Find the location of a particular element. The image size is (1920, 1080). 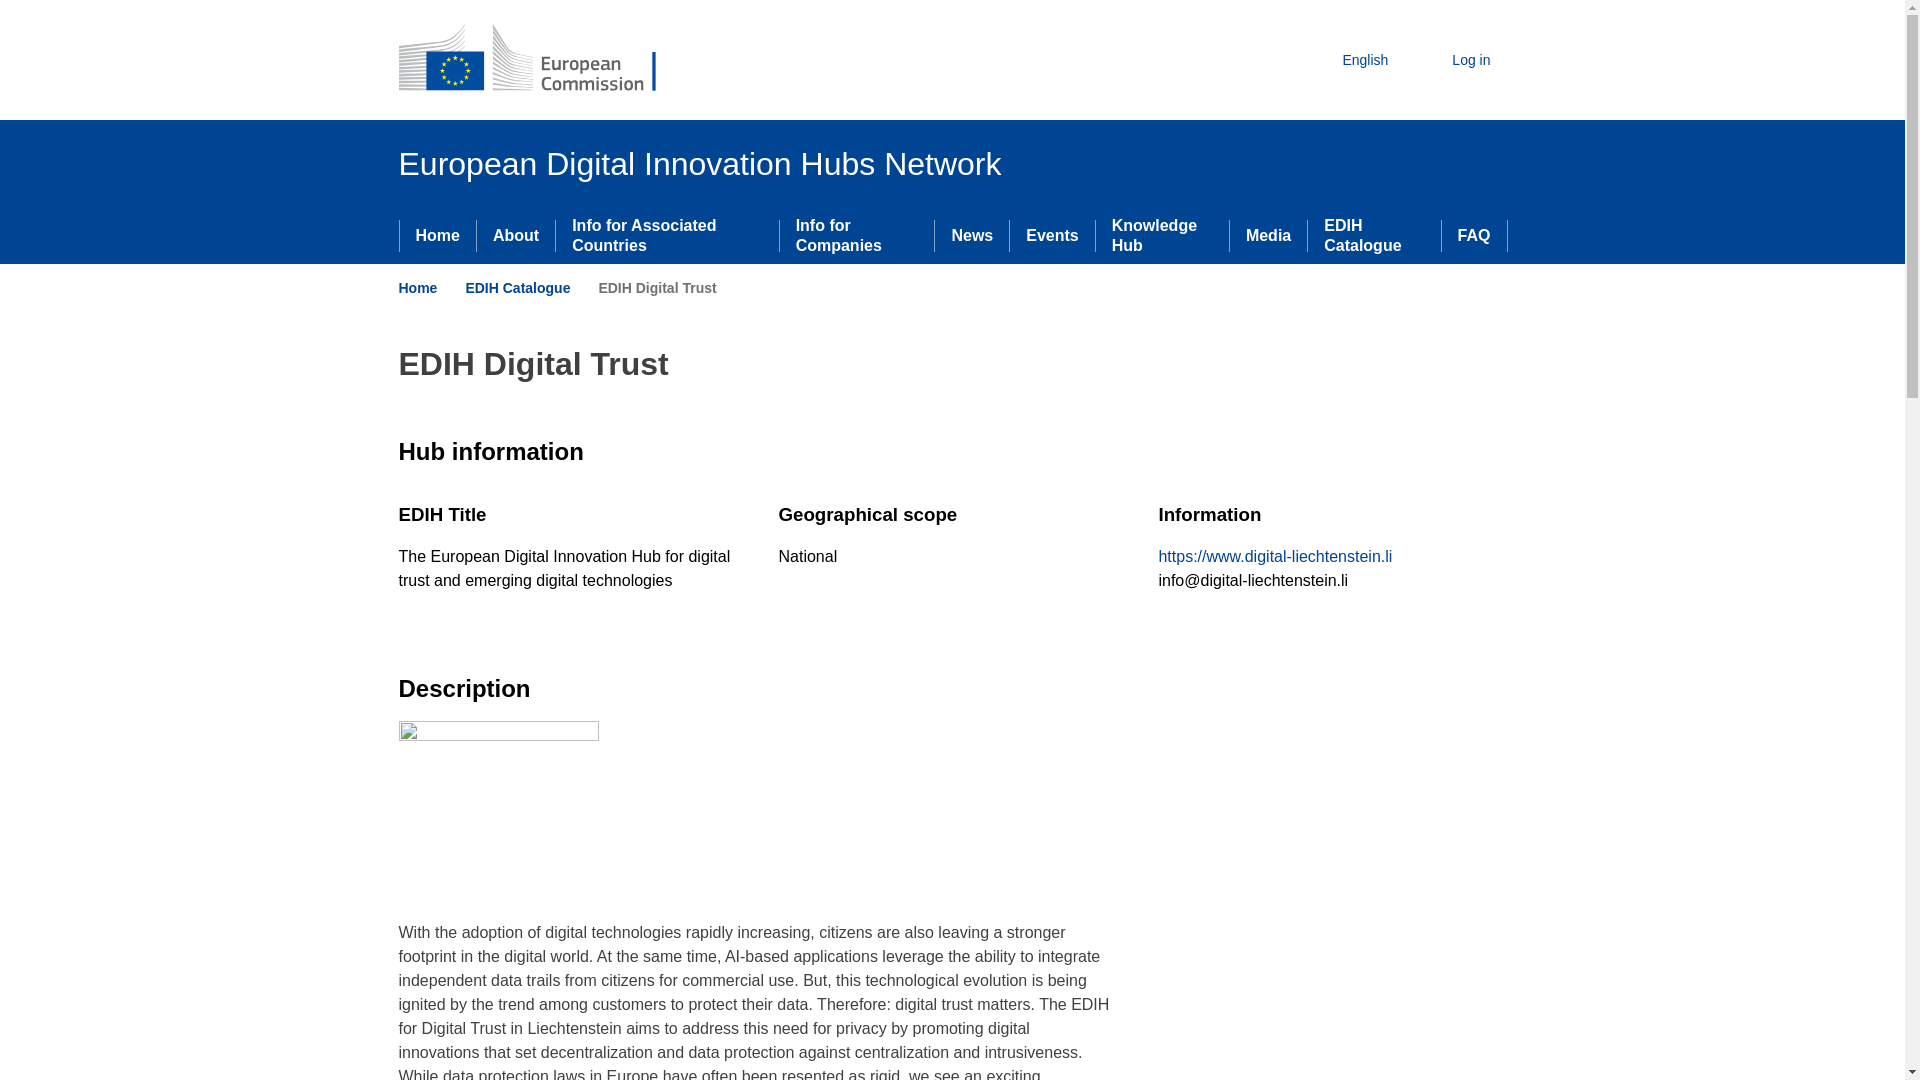

Info for Companies is located at coordinates (857, 236).